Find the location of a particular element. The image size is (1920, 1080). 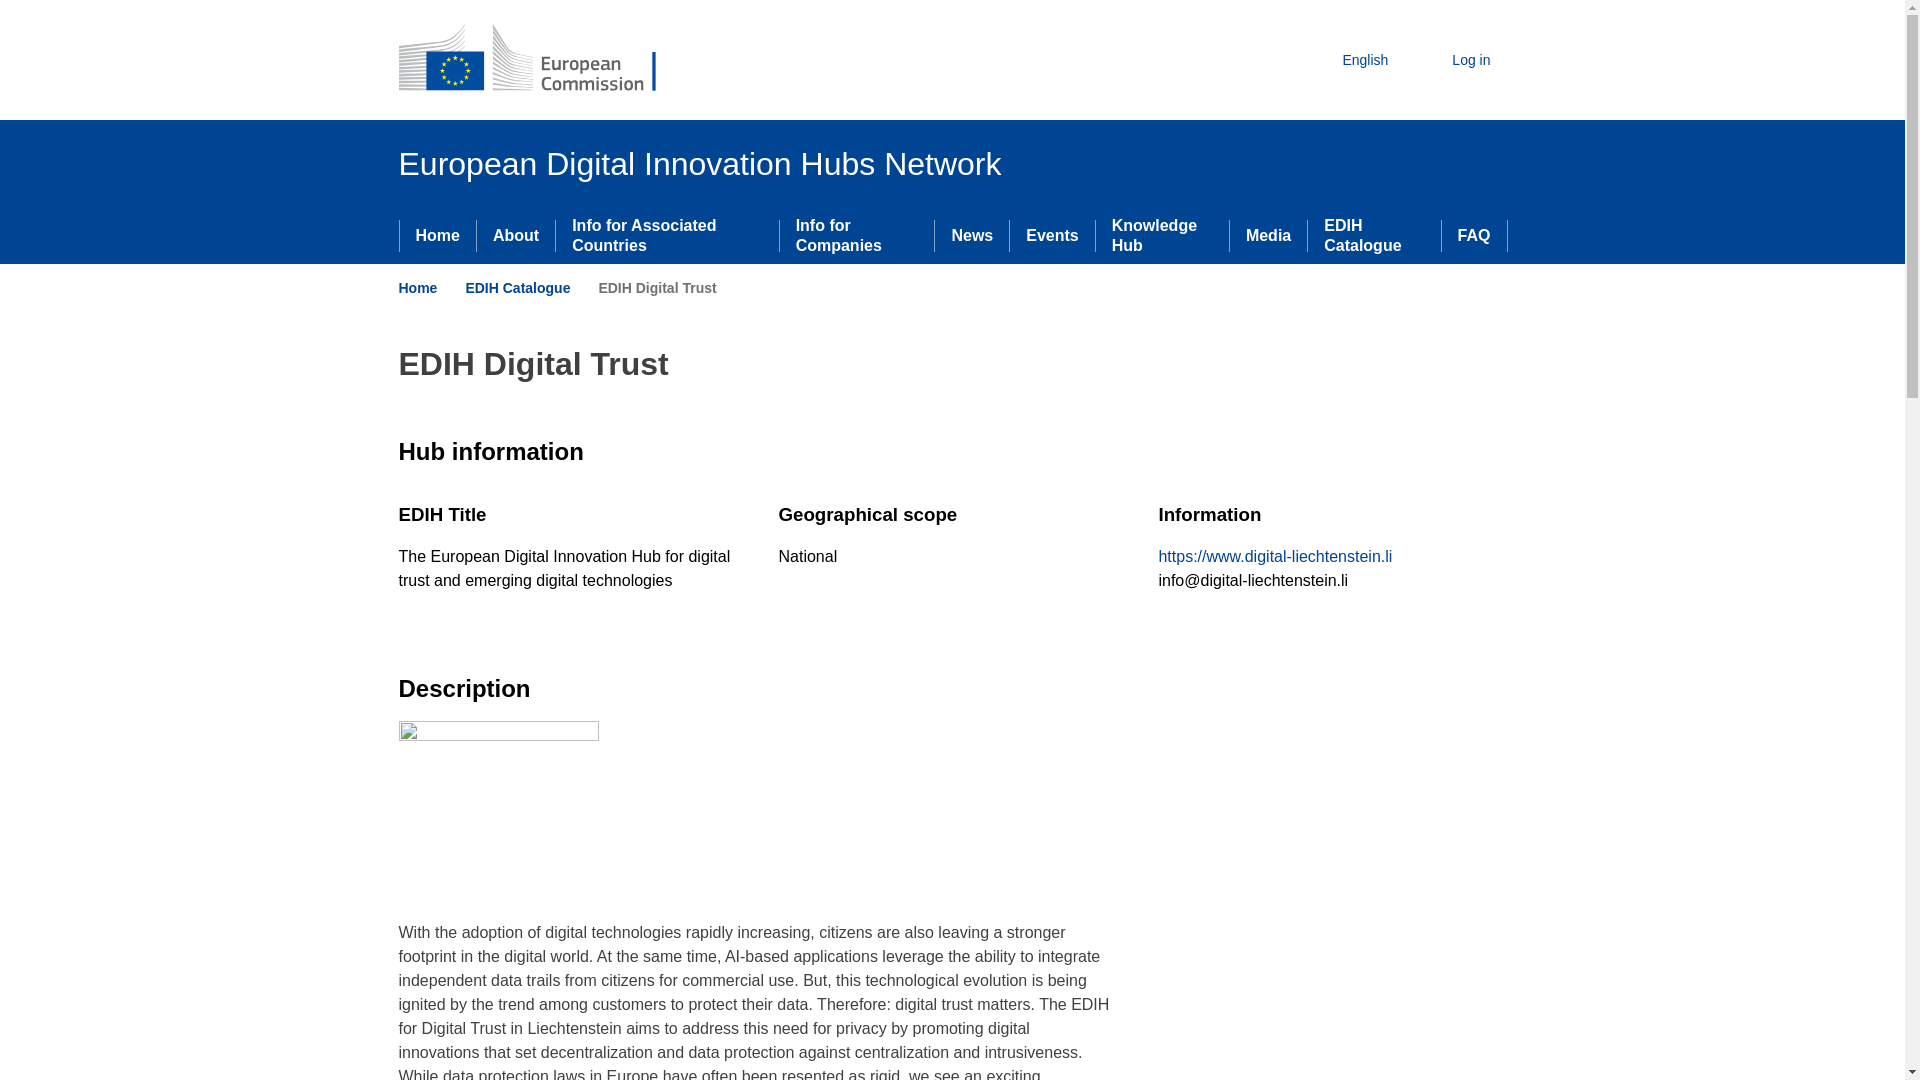

Info for Companies is located at coordinates (857, 236).